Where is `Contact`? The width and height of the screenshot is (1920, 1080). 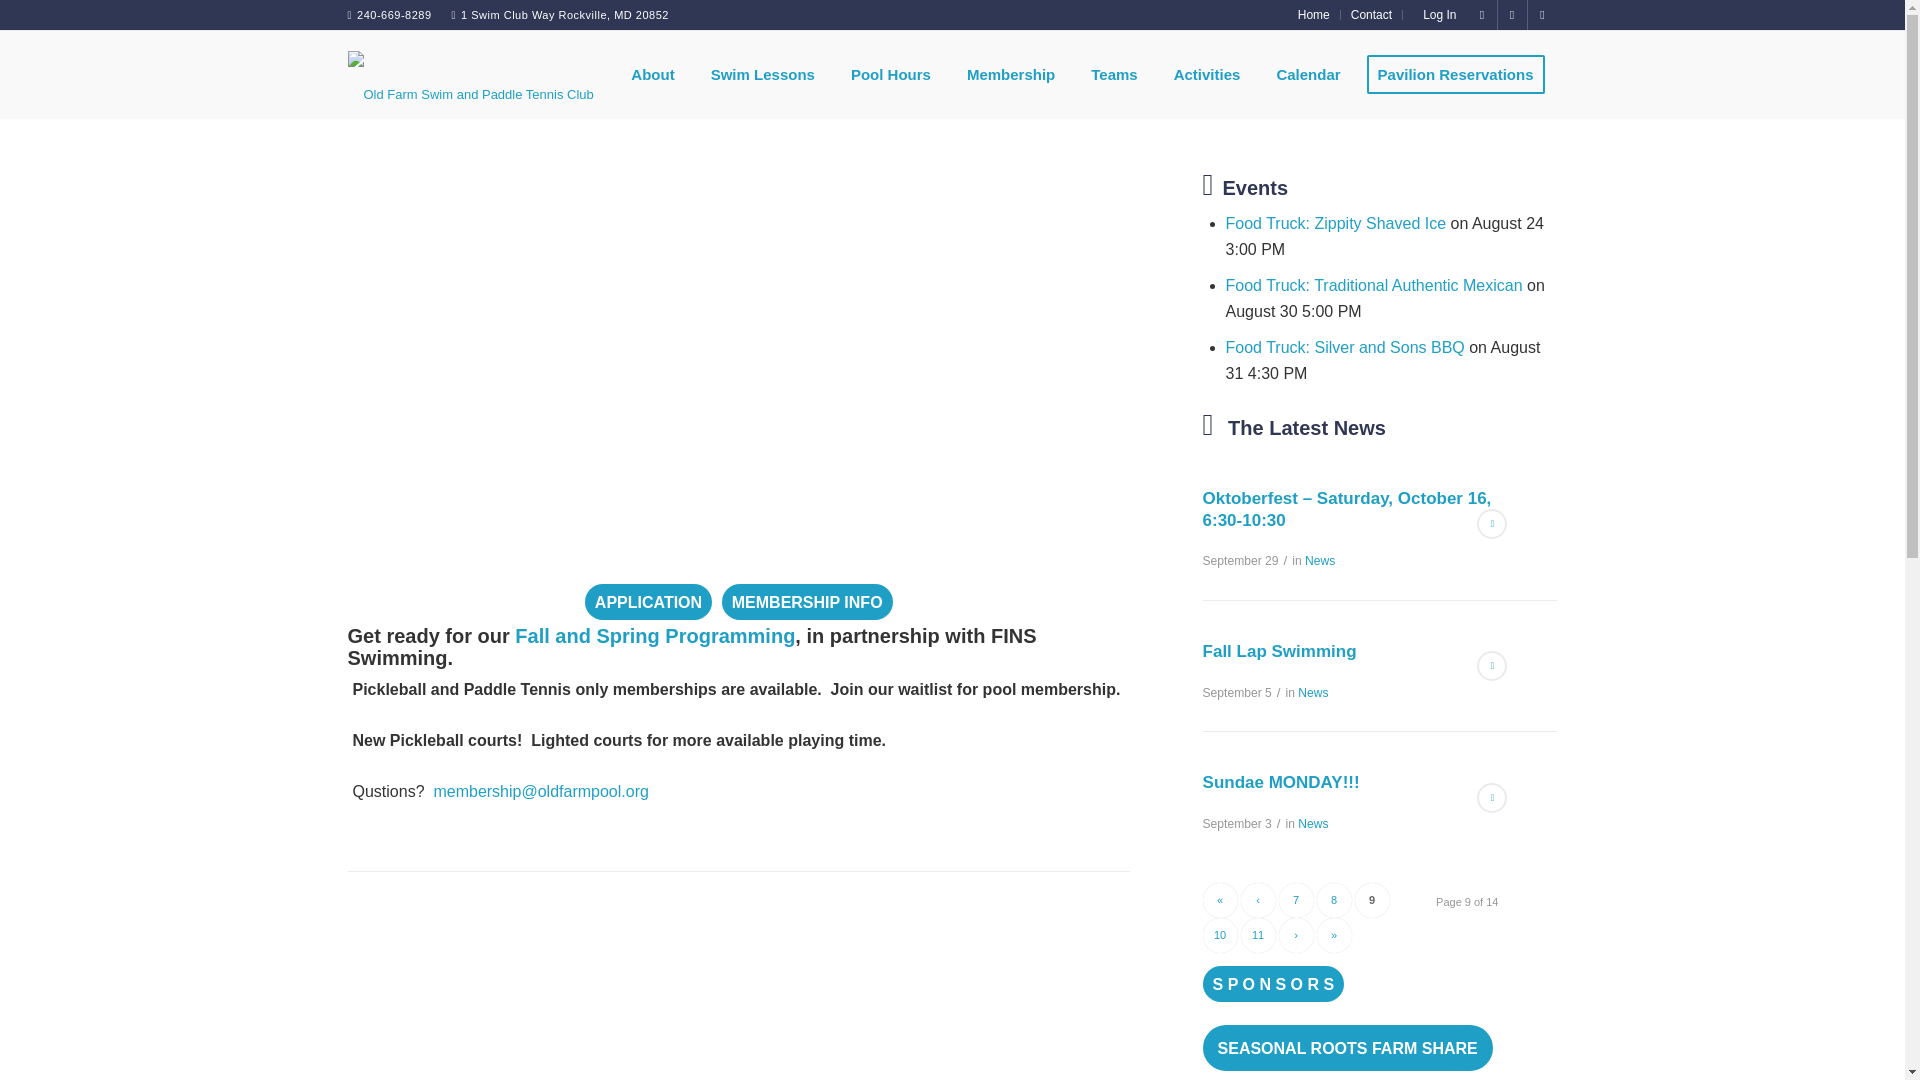
Contact is located at coordinates (1372, 15).